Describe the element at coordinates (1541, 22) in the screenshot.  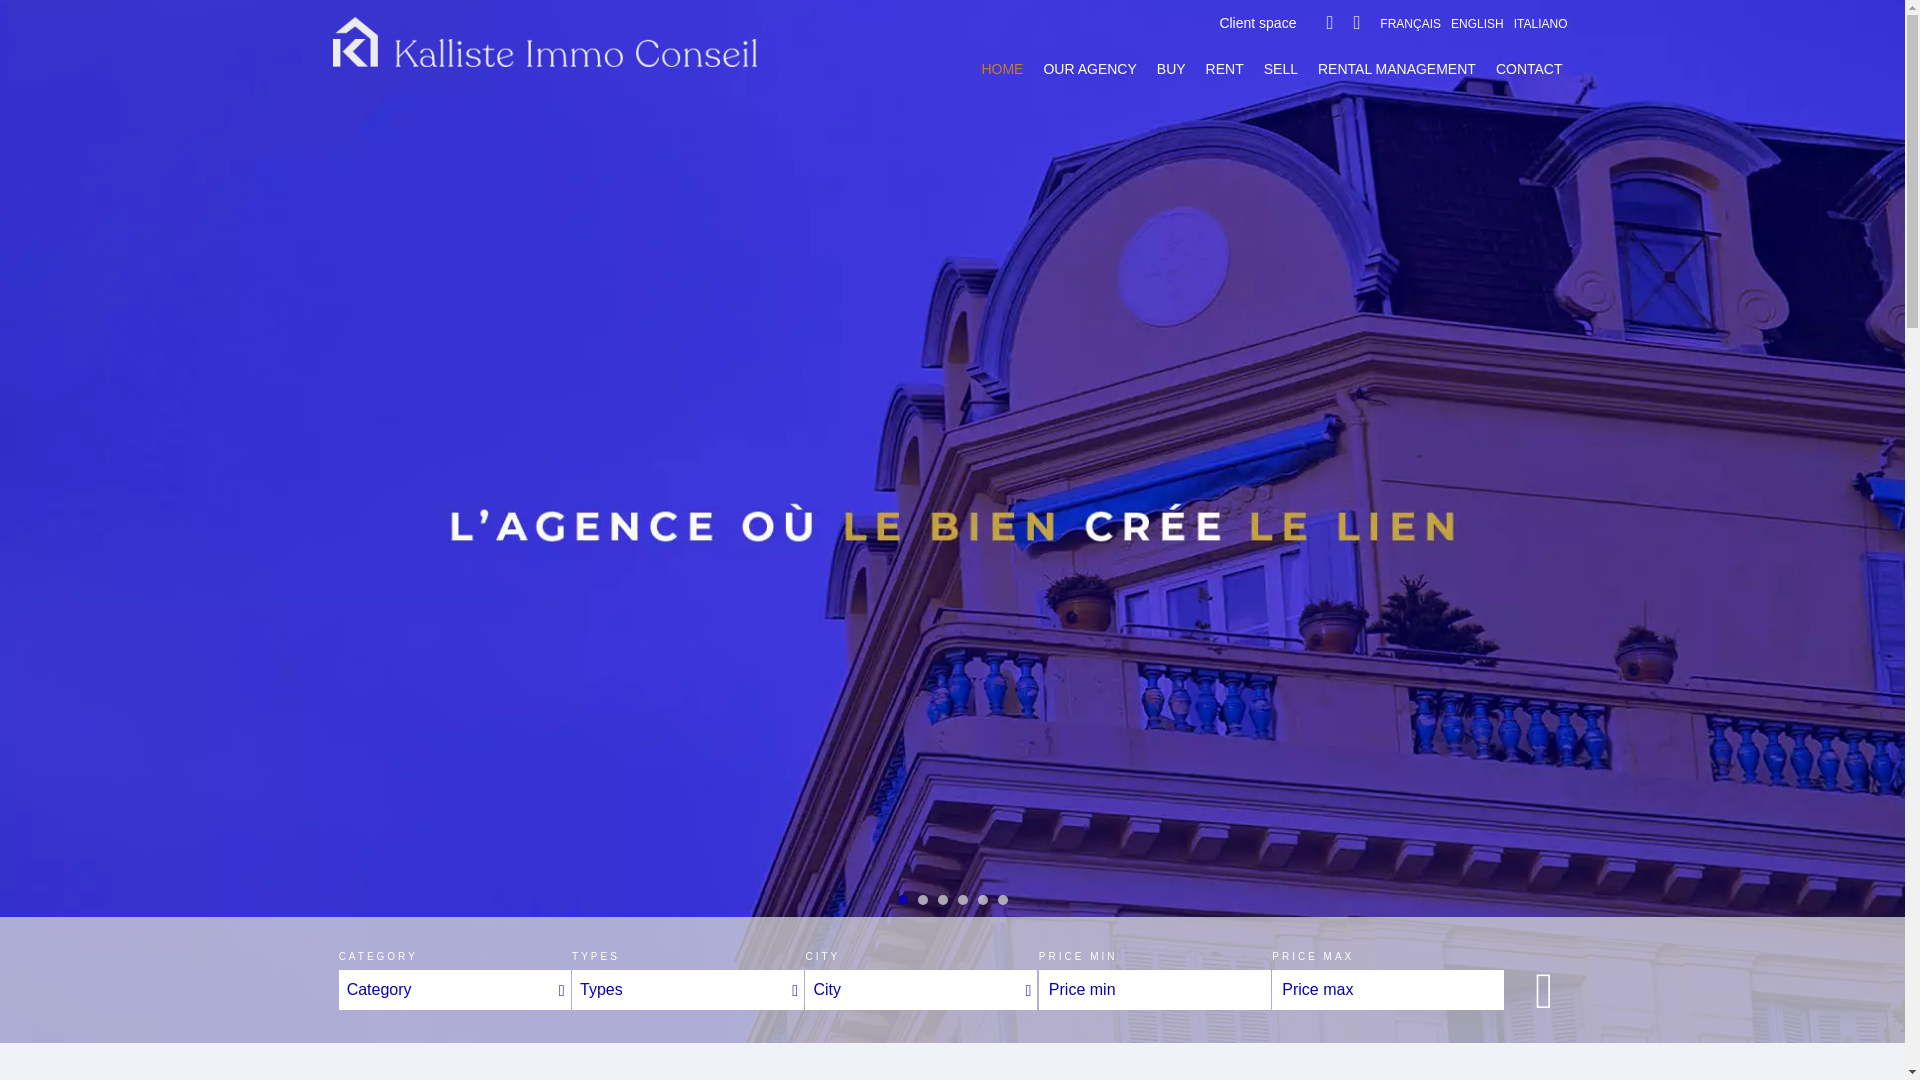
I see `ITALIANO` at that location.